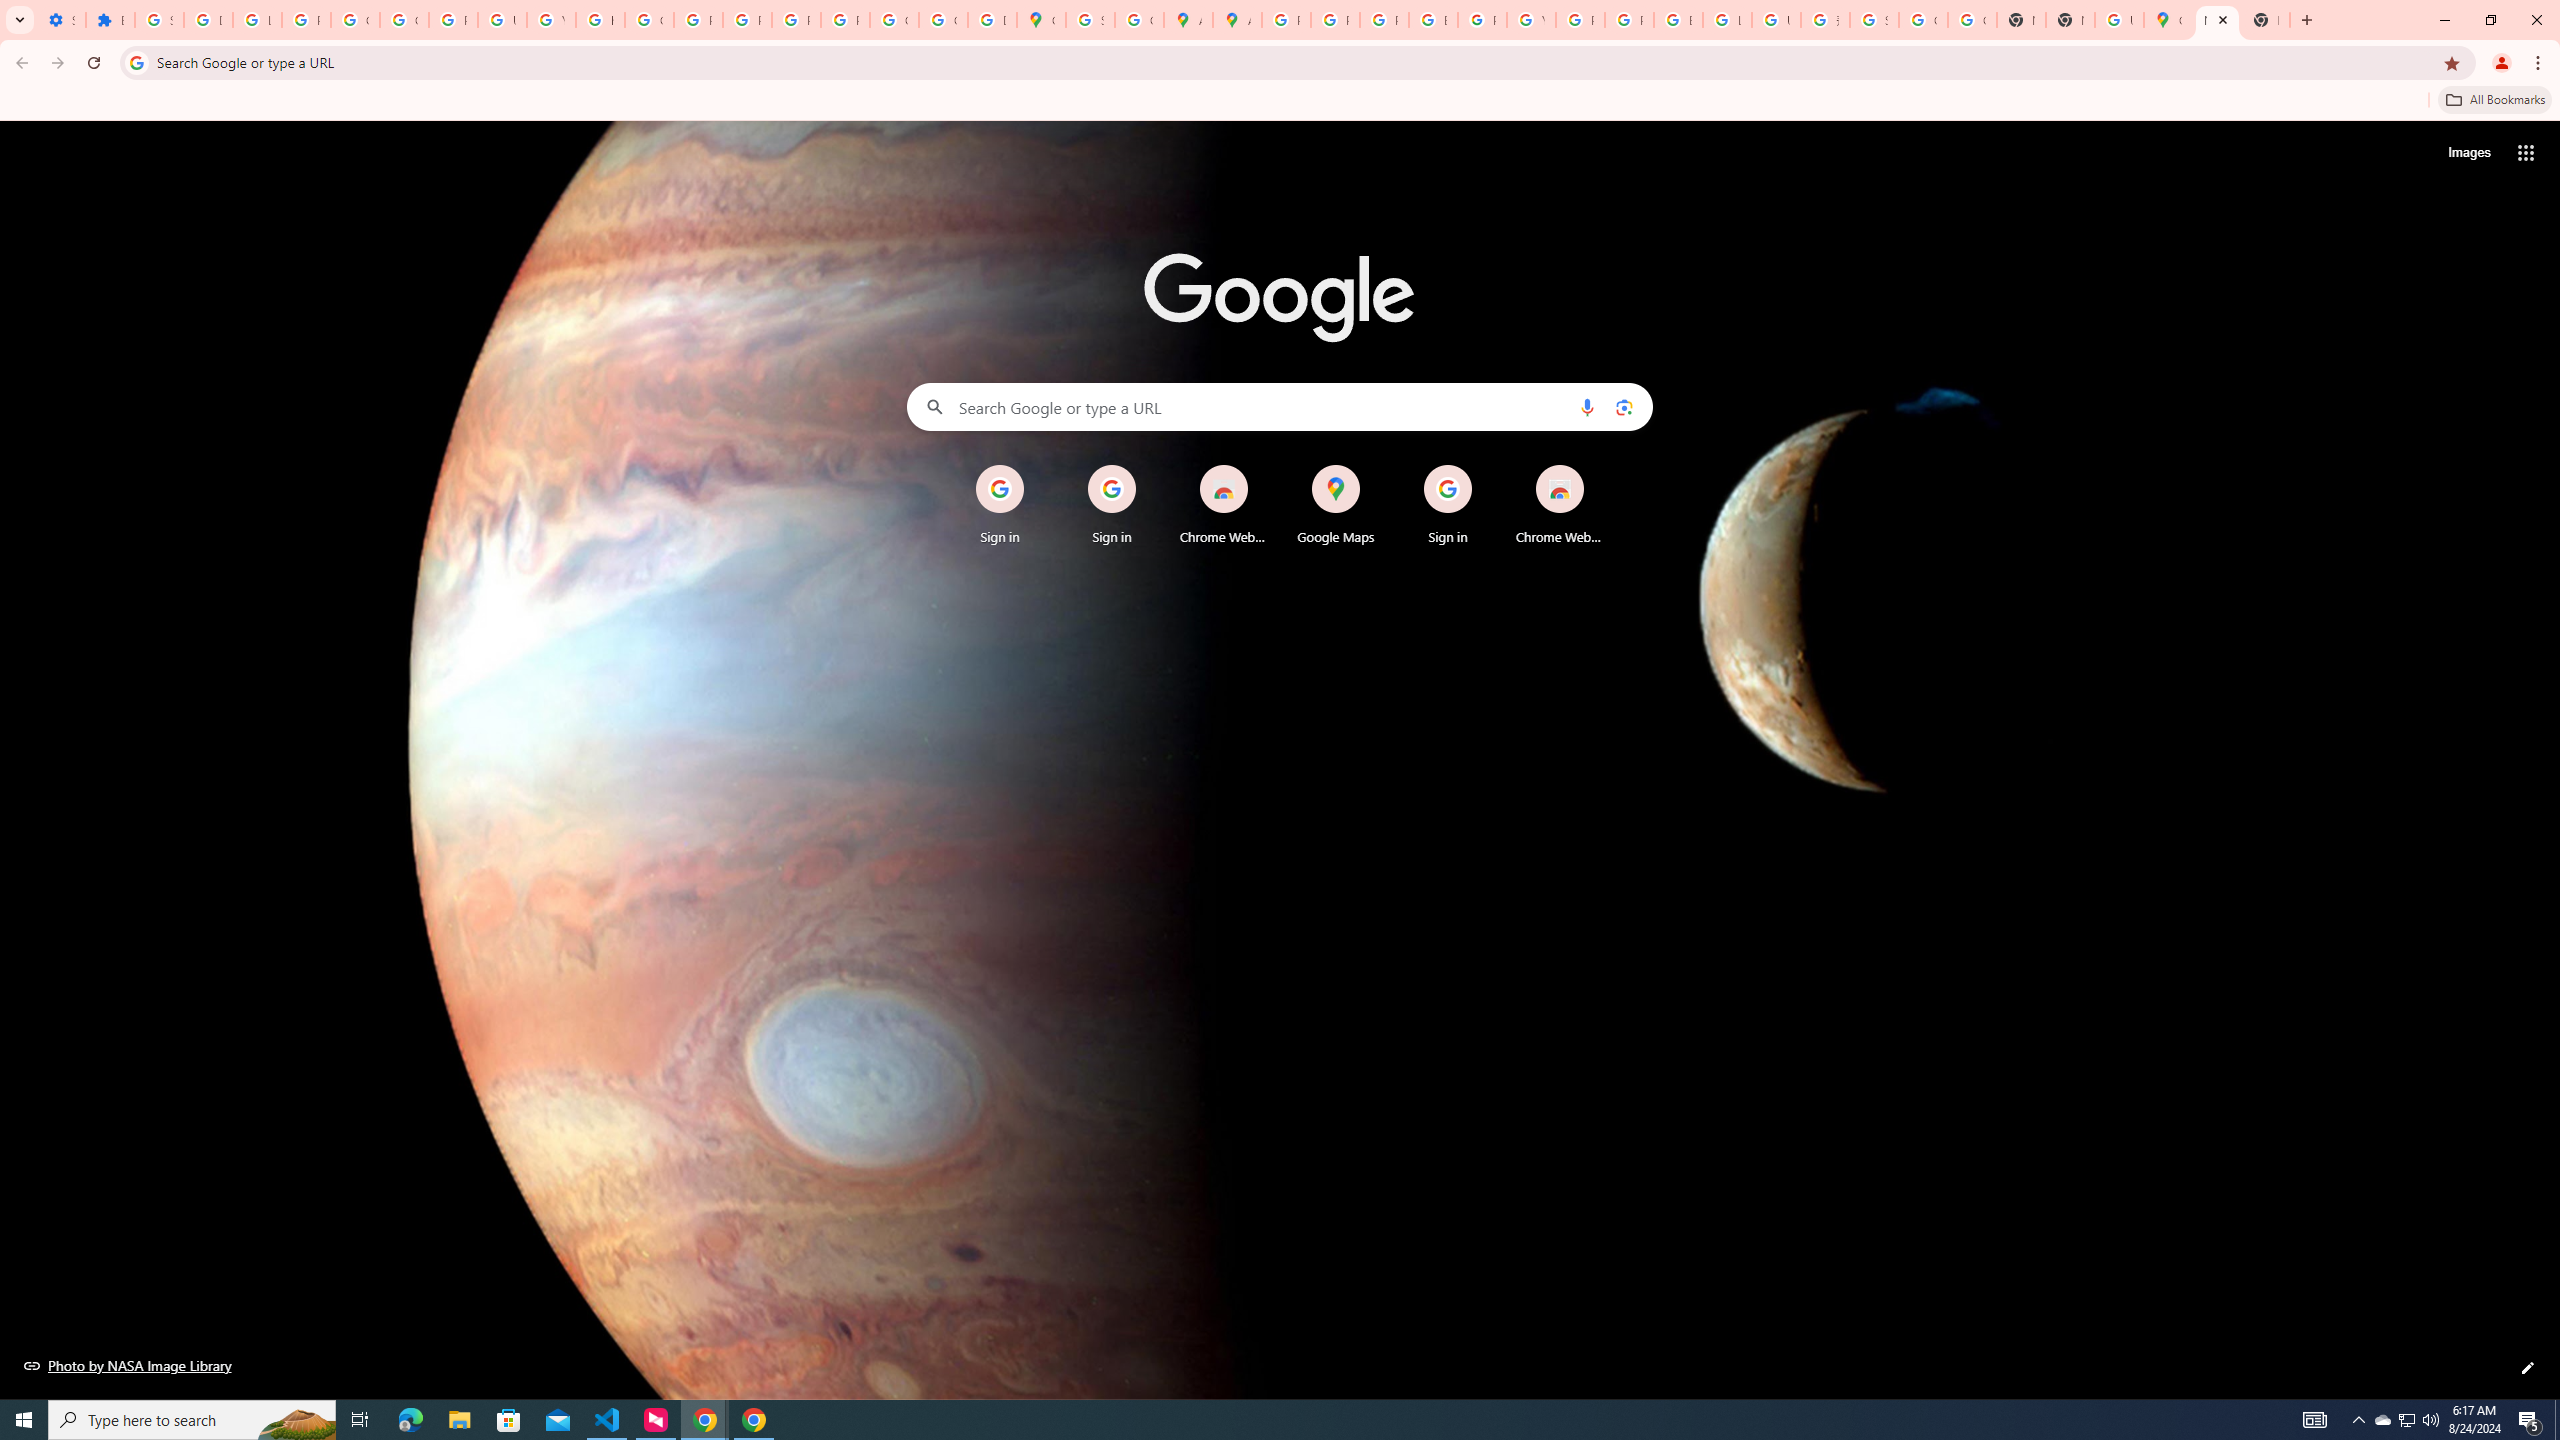 The width and height of the screenshot is (2560, 1440). What do you see at coordinates (1138, 20) in the screenshot?
I see `Create your Google Account` at bounding box center [1138, 20].